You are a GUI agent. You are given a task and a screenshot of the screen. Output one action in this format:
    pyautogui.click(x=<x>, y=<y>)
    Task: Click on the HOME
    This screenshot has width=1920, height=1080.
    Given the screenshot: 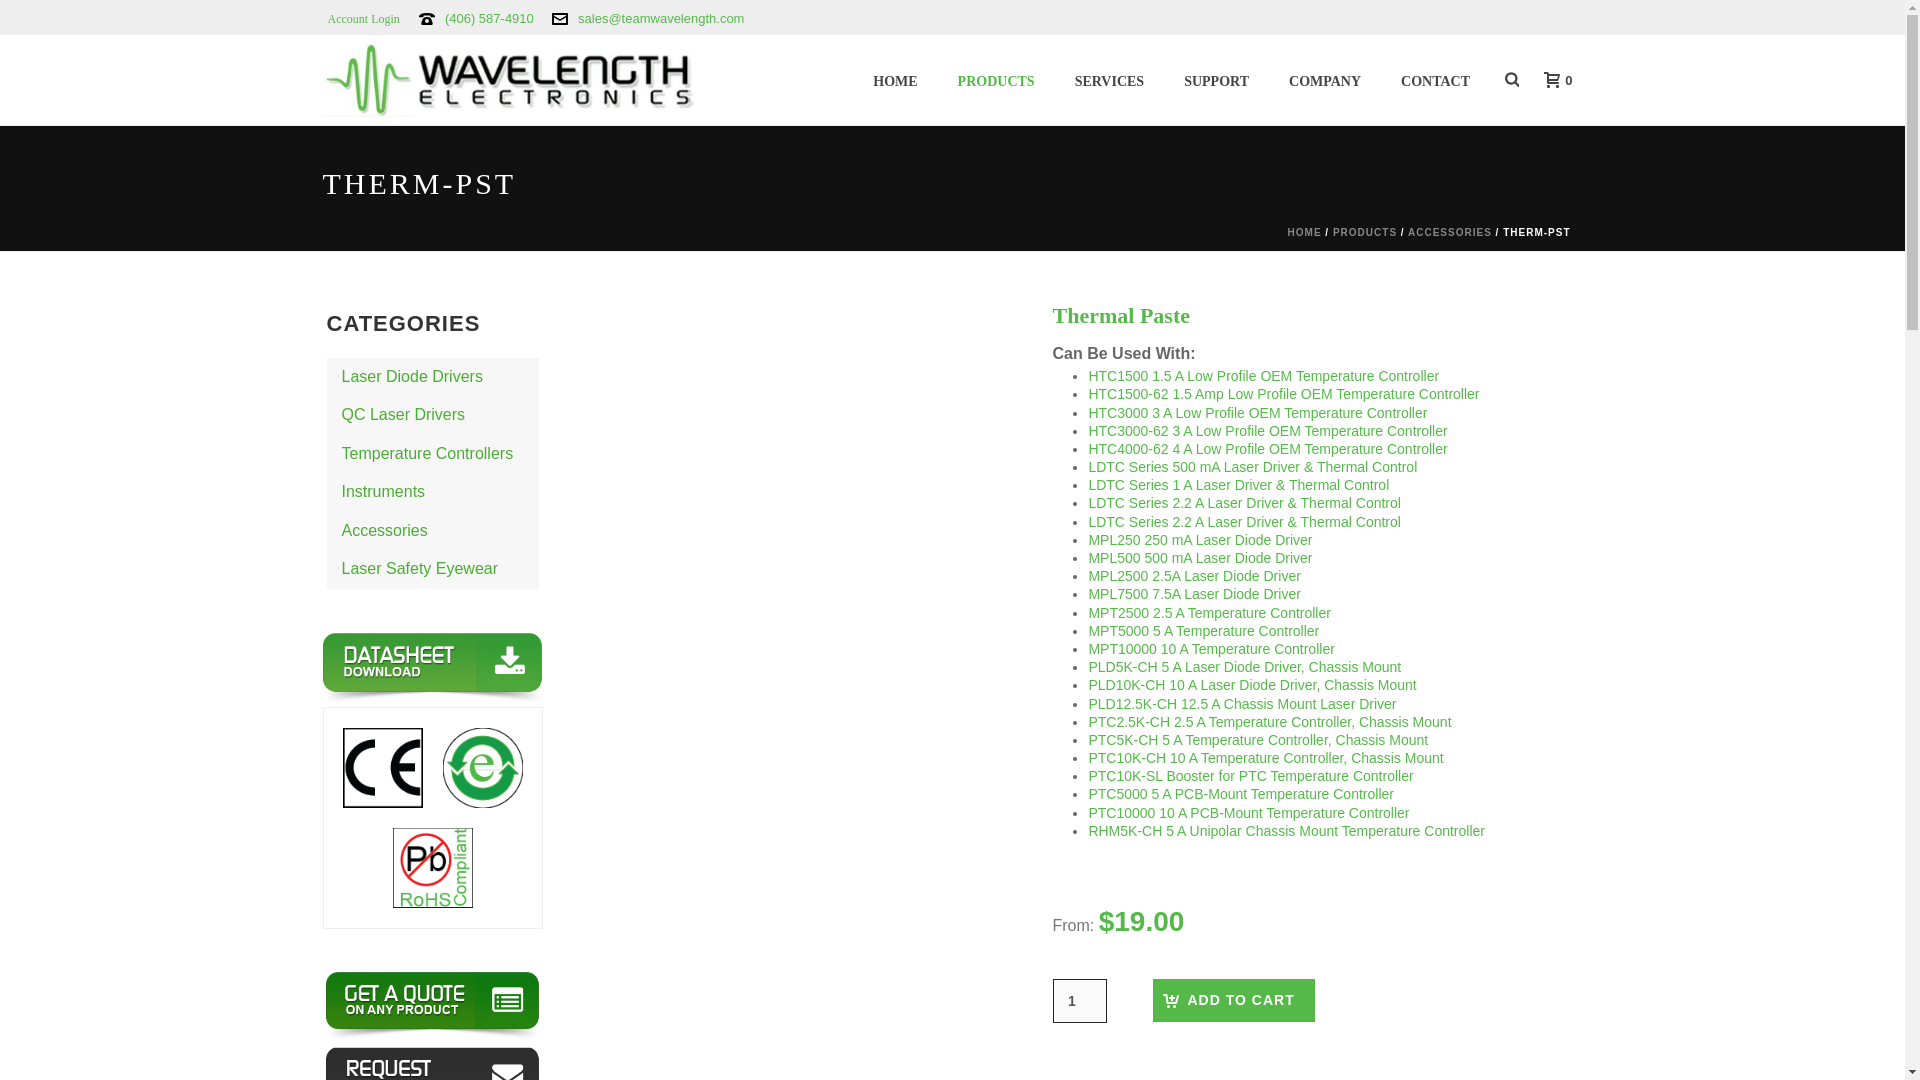 What is the action you would take?
    pyautogui.click(x=894, y=80)
    